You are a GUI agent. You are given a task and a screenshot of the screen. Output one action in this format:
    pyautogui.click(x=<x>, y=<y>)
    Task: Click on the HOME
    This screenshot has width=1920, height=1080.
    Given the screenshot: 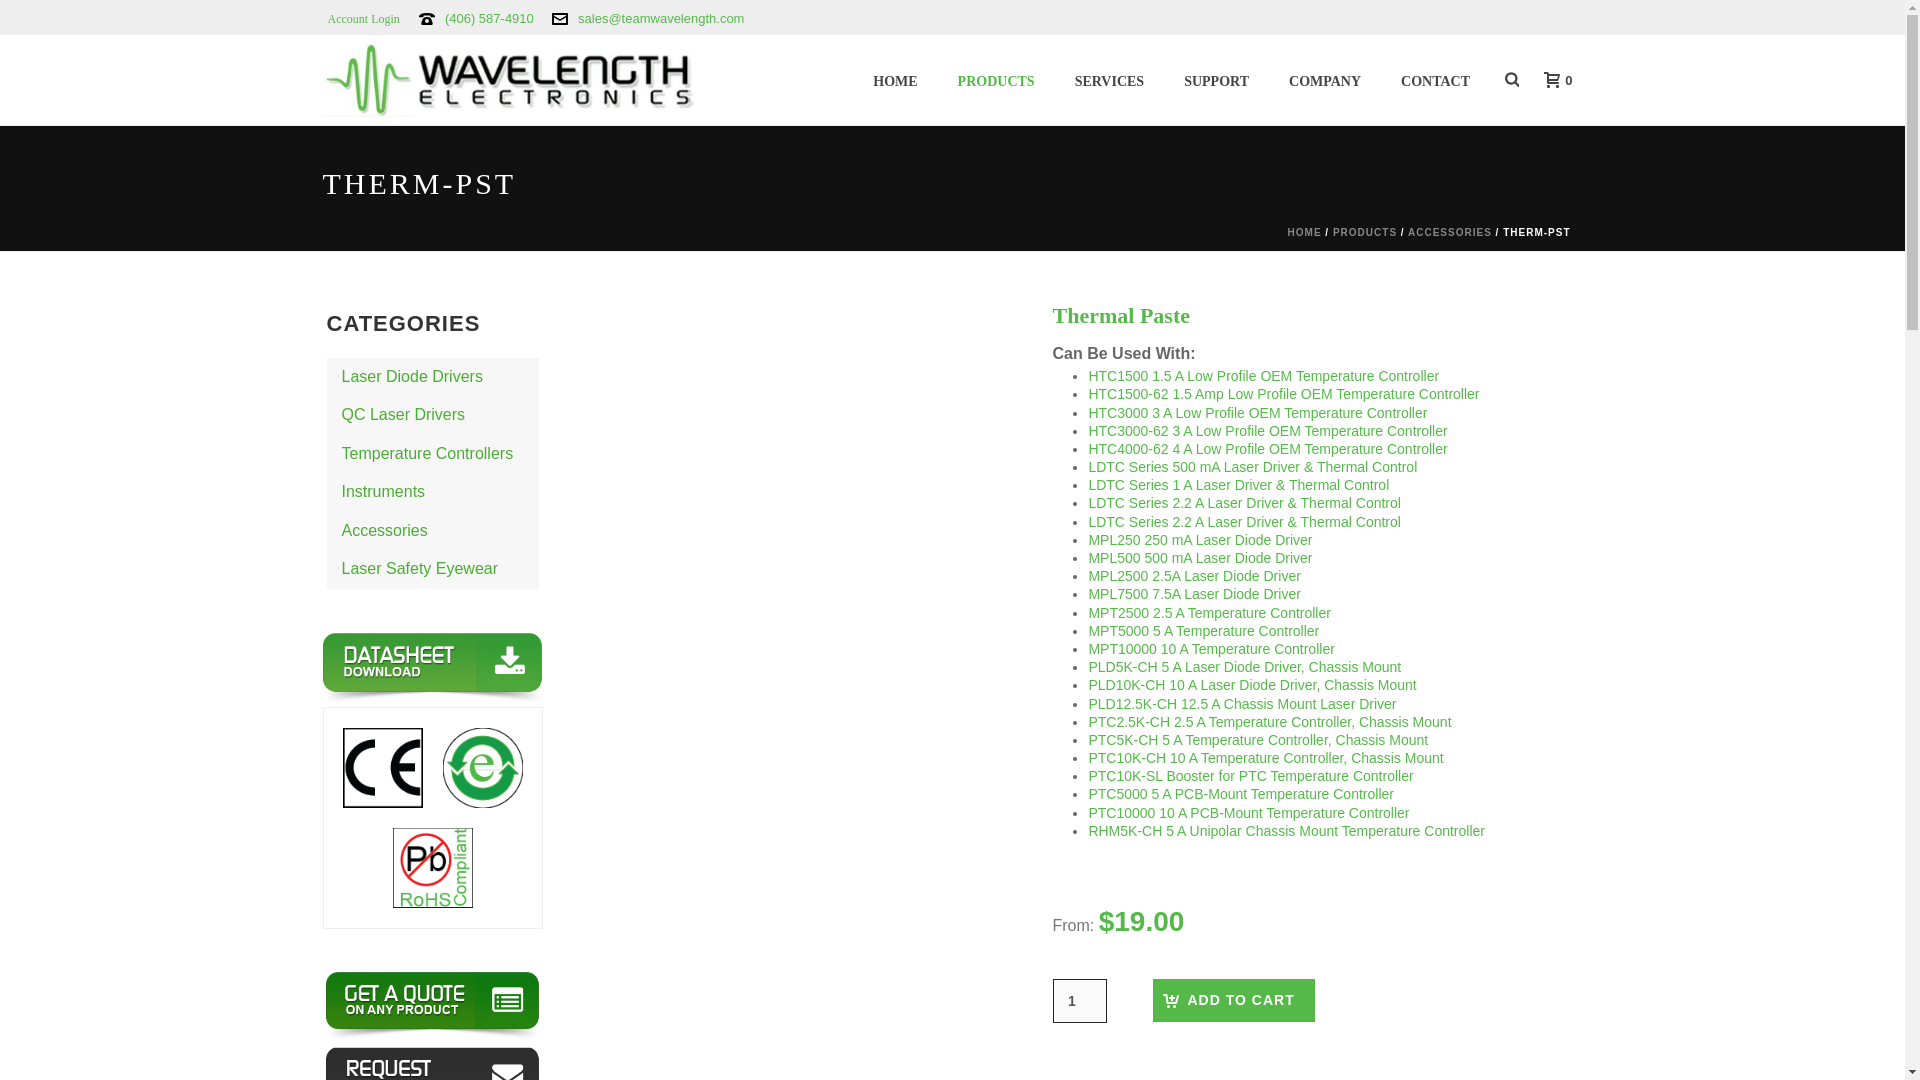 What is the action you would take?
    pyautogui.click(x=894, y=80)
    